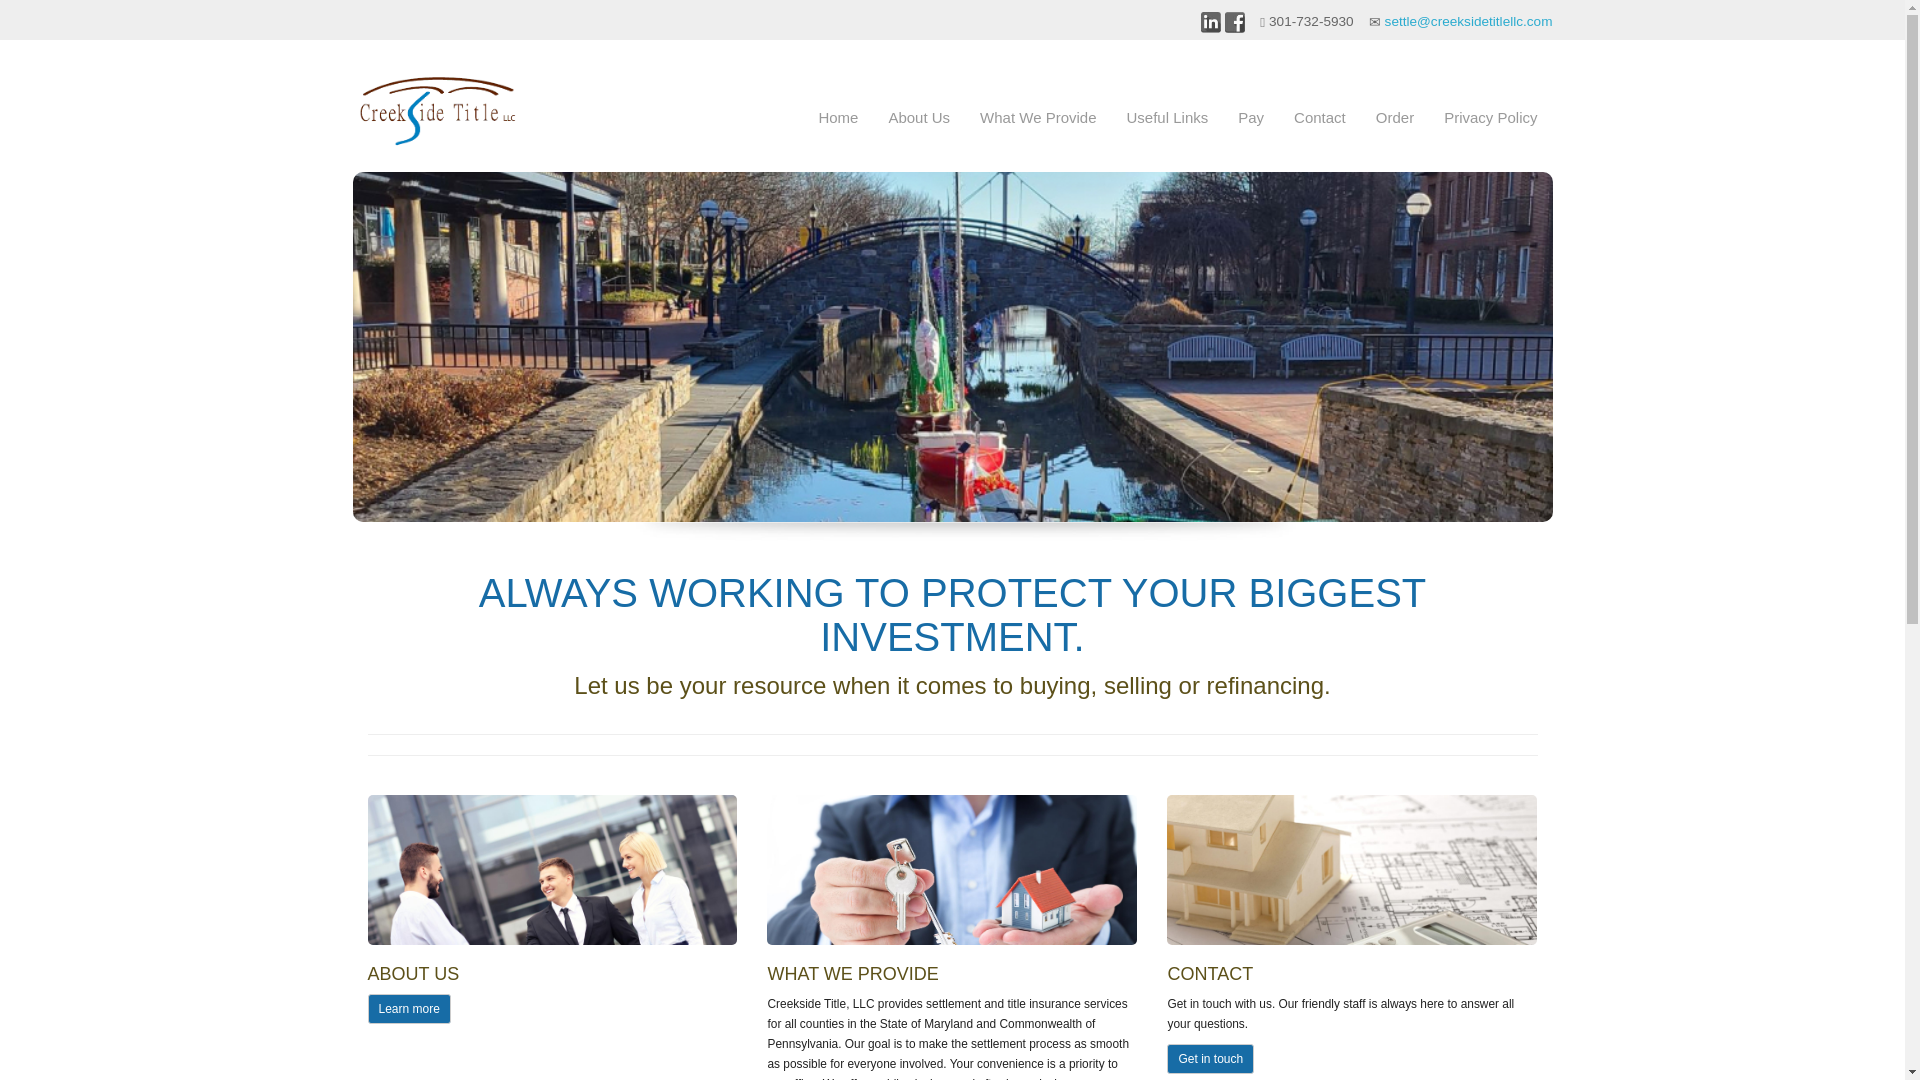 This screenshot has width=1920, height=1080. Describe the element at coordinates (919, 118) in the screenshot. I see `About Us` at that location.